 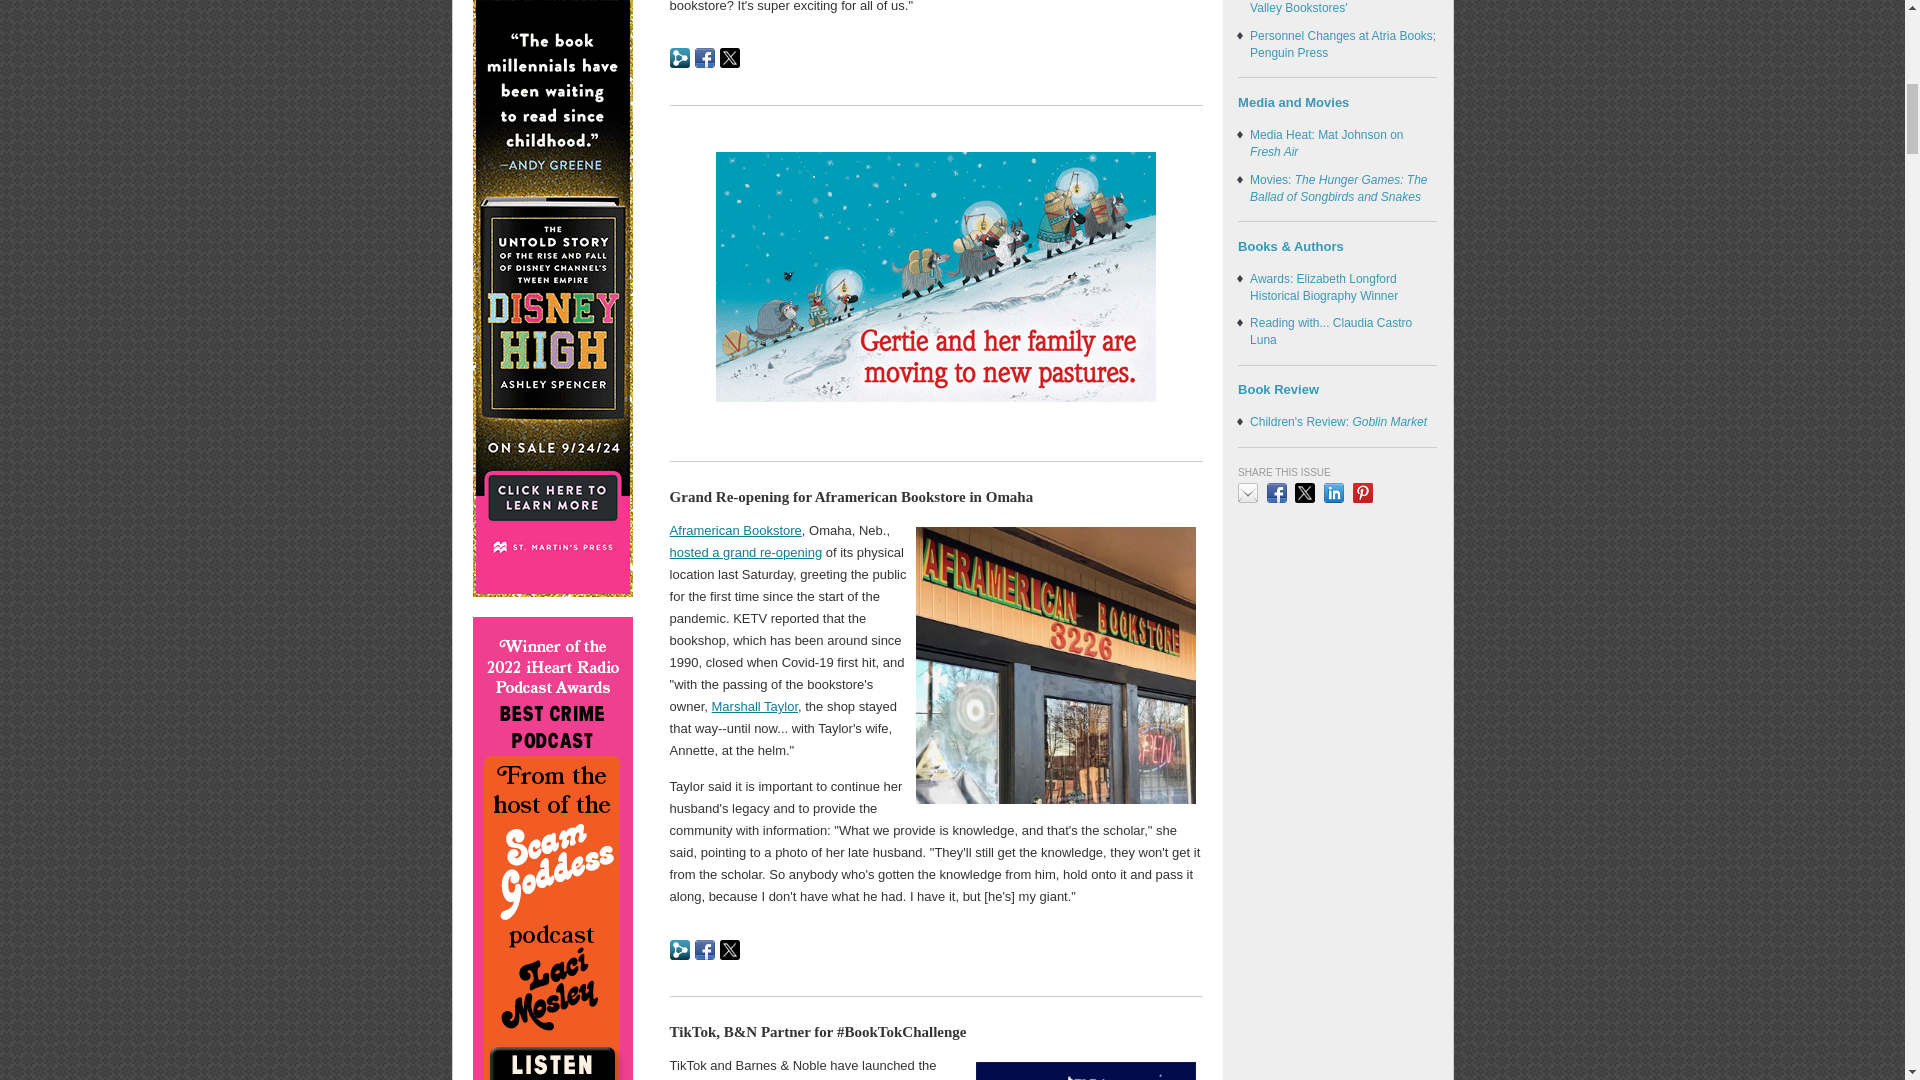 I want to click on Share to Facebook, so click(x=704, y=58).